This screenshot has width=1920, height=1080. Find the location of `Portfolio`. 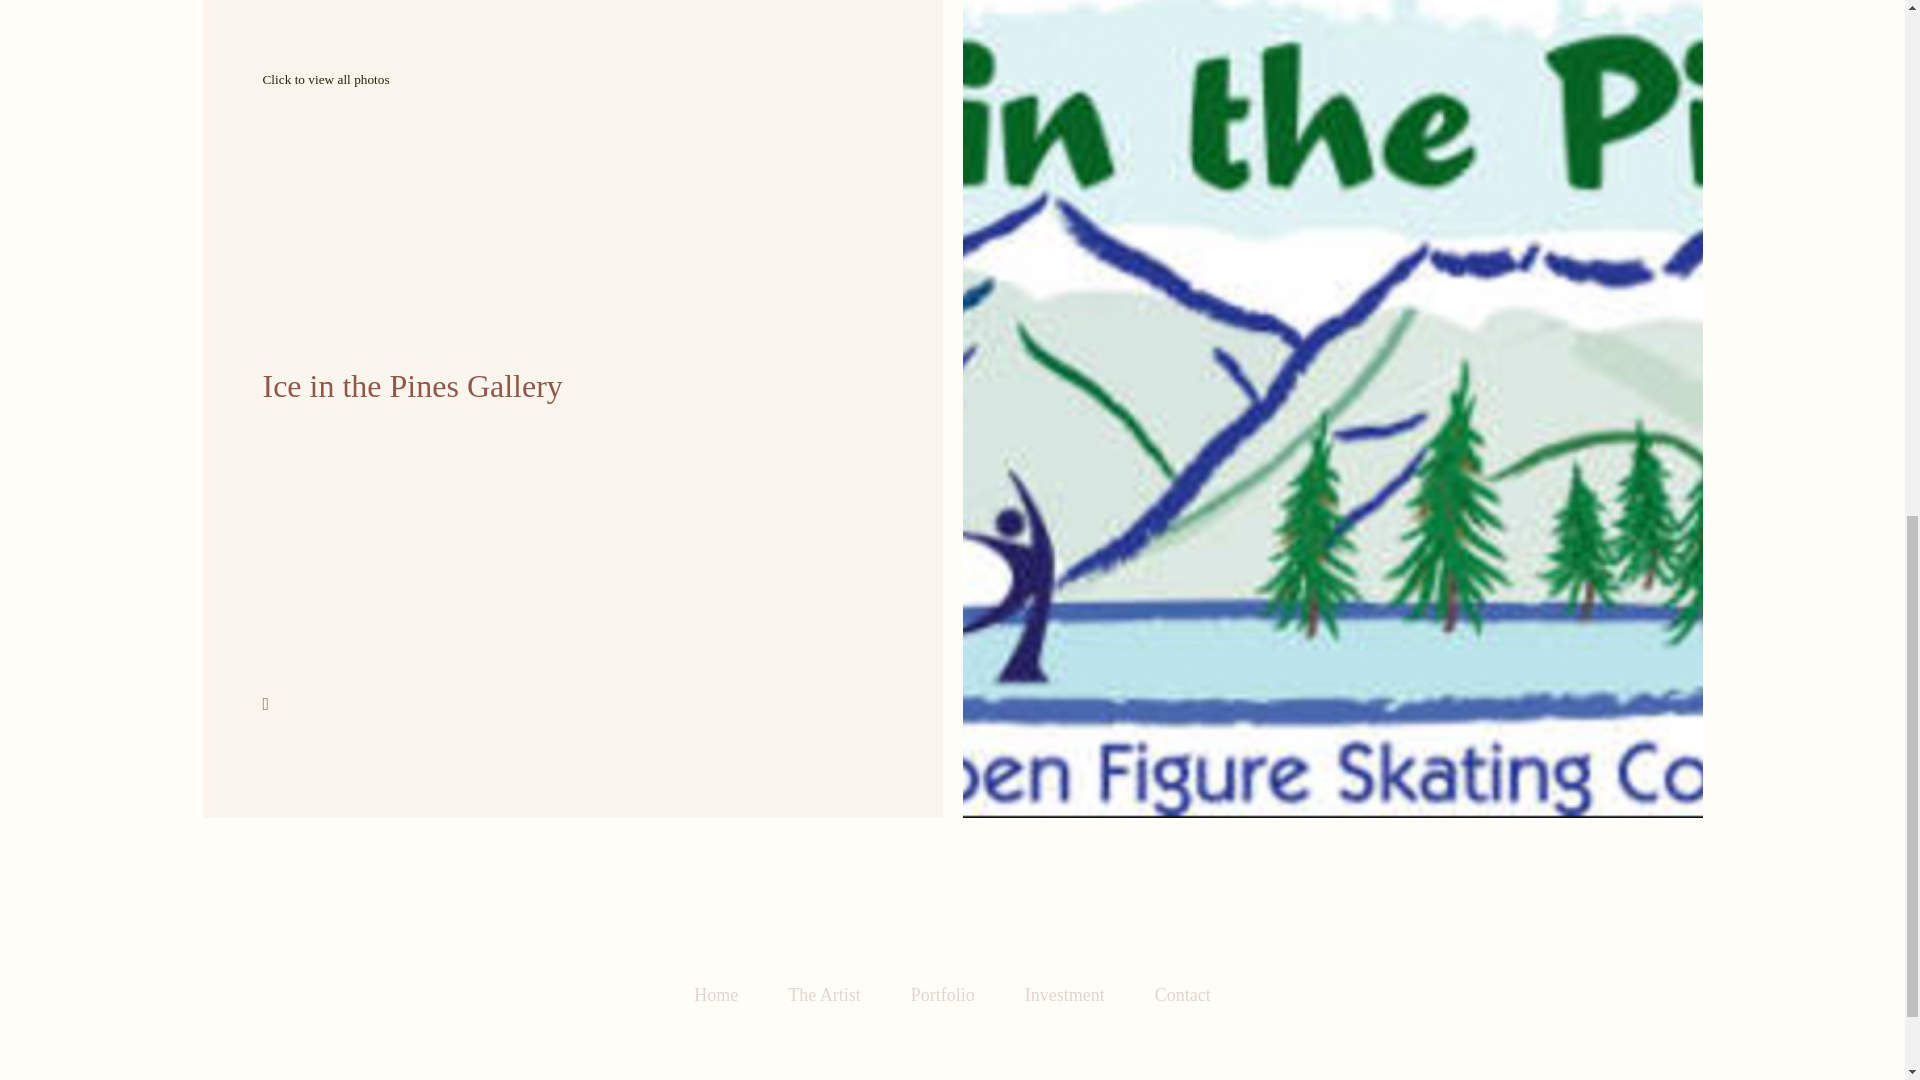

Portfolio is located at coordinates (942, 996).